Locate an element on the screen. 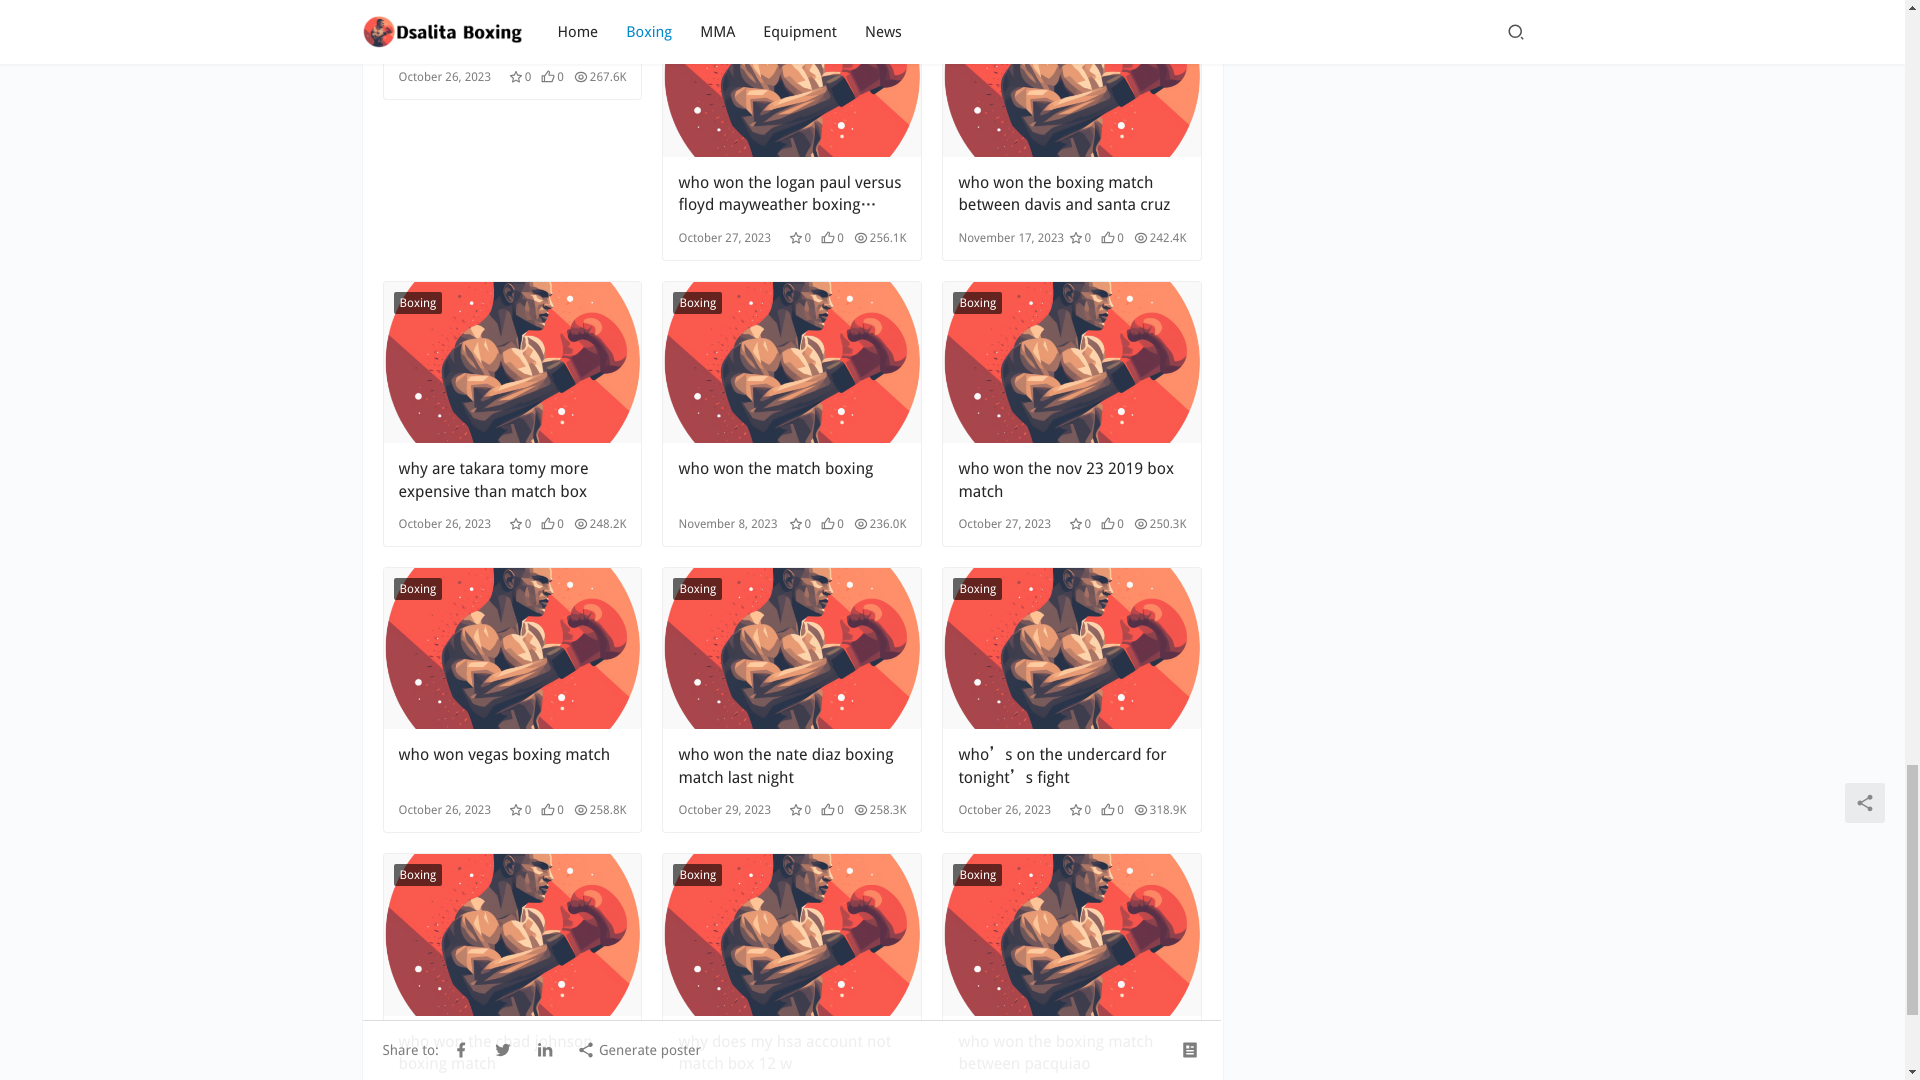 The image size is (1920, 1080). who won the nov 23 2019 box match is located at coordinates (1072, 362).